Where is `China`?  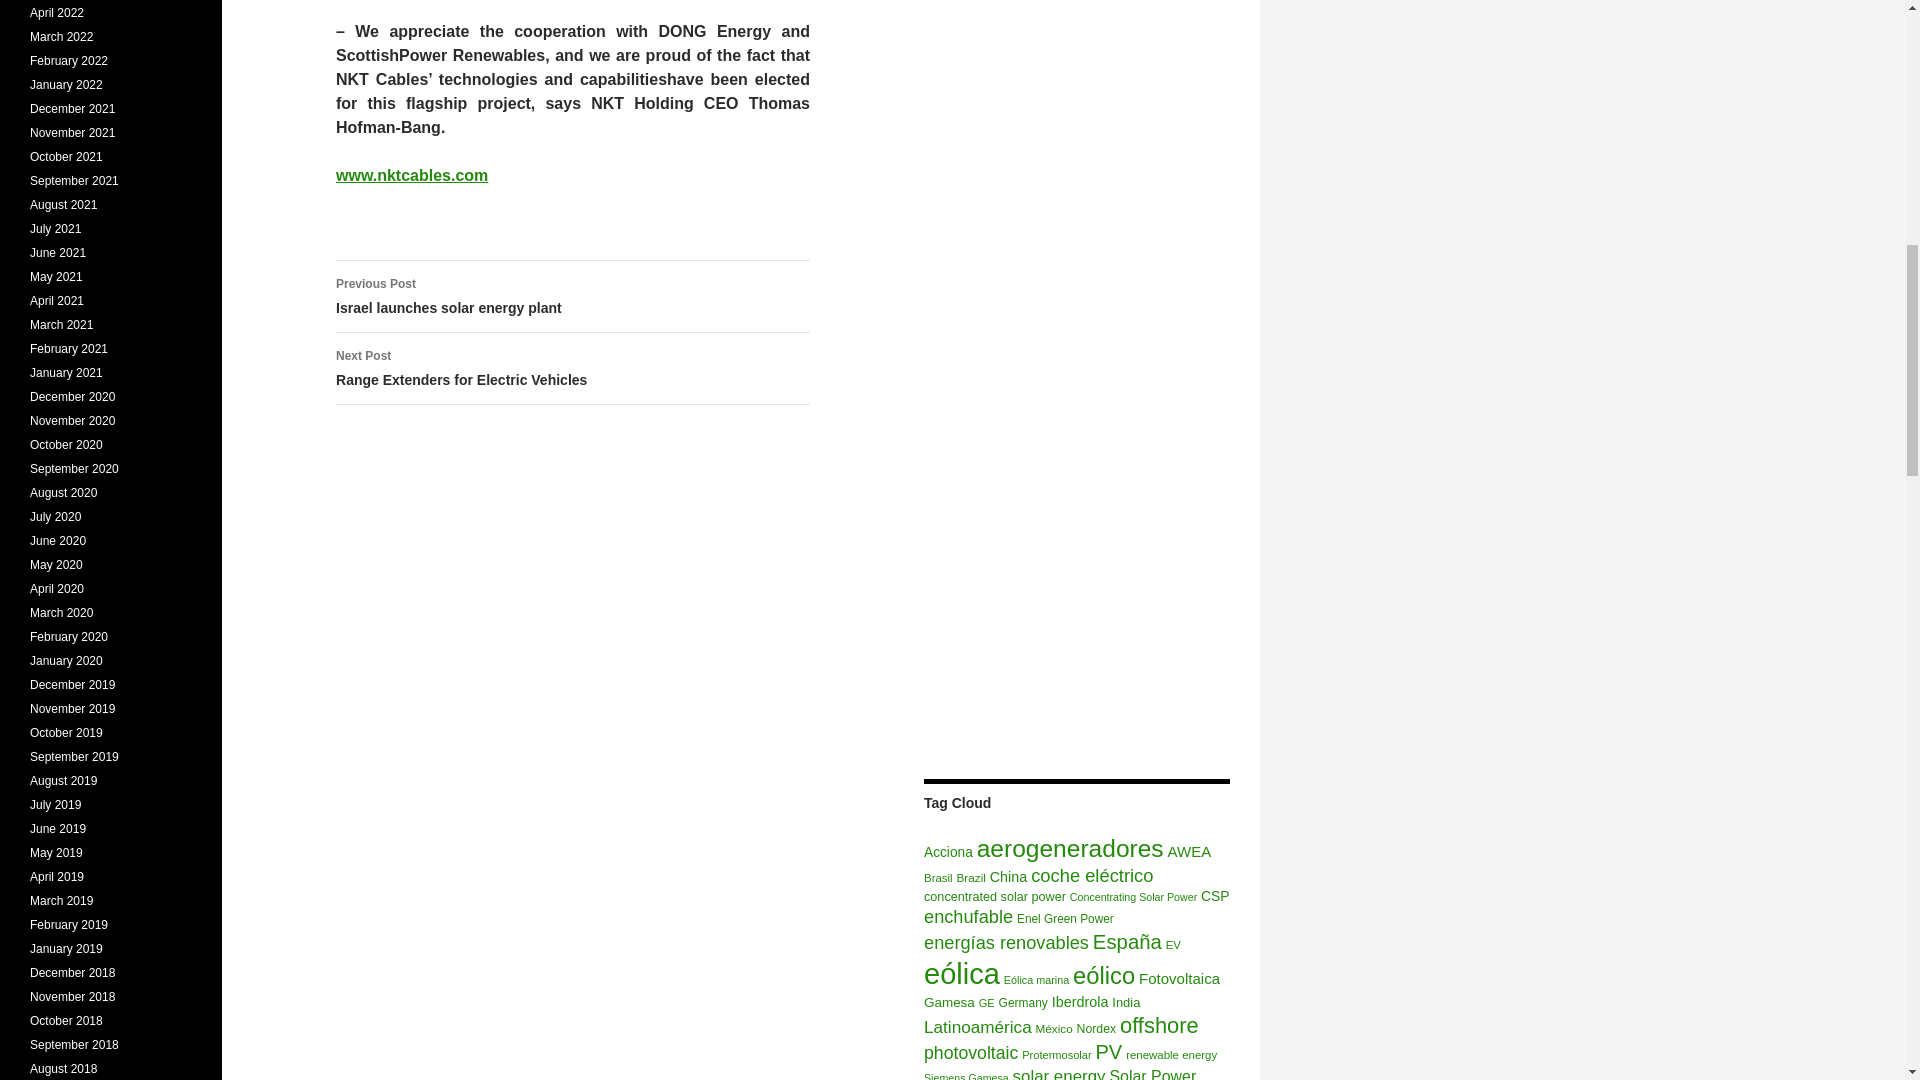
China is located at coordinates (573, 368).